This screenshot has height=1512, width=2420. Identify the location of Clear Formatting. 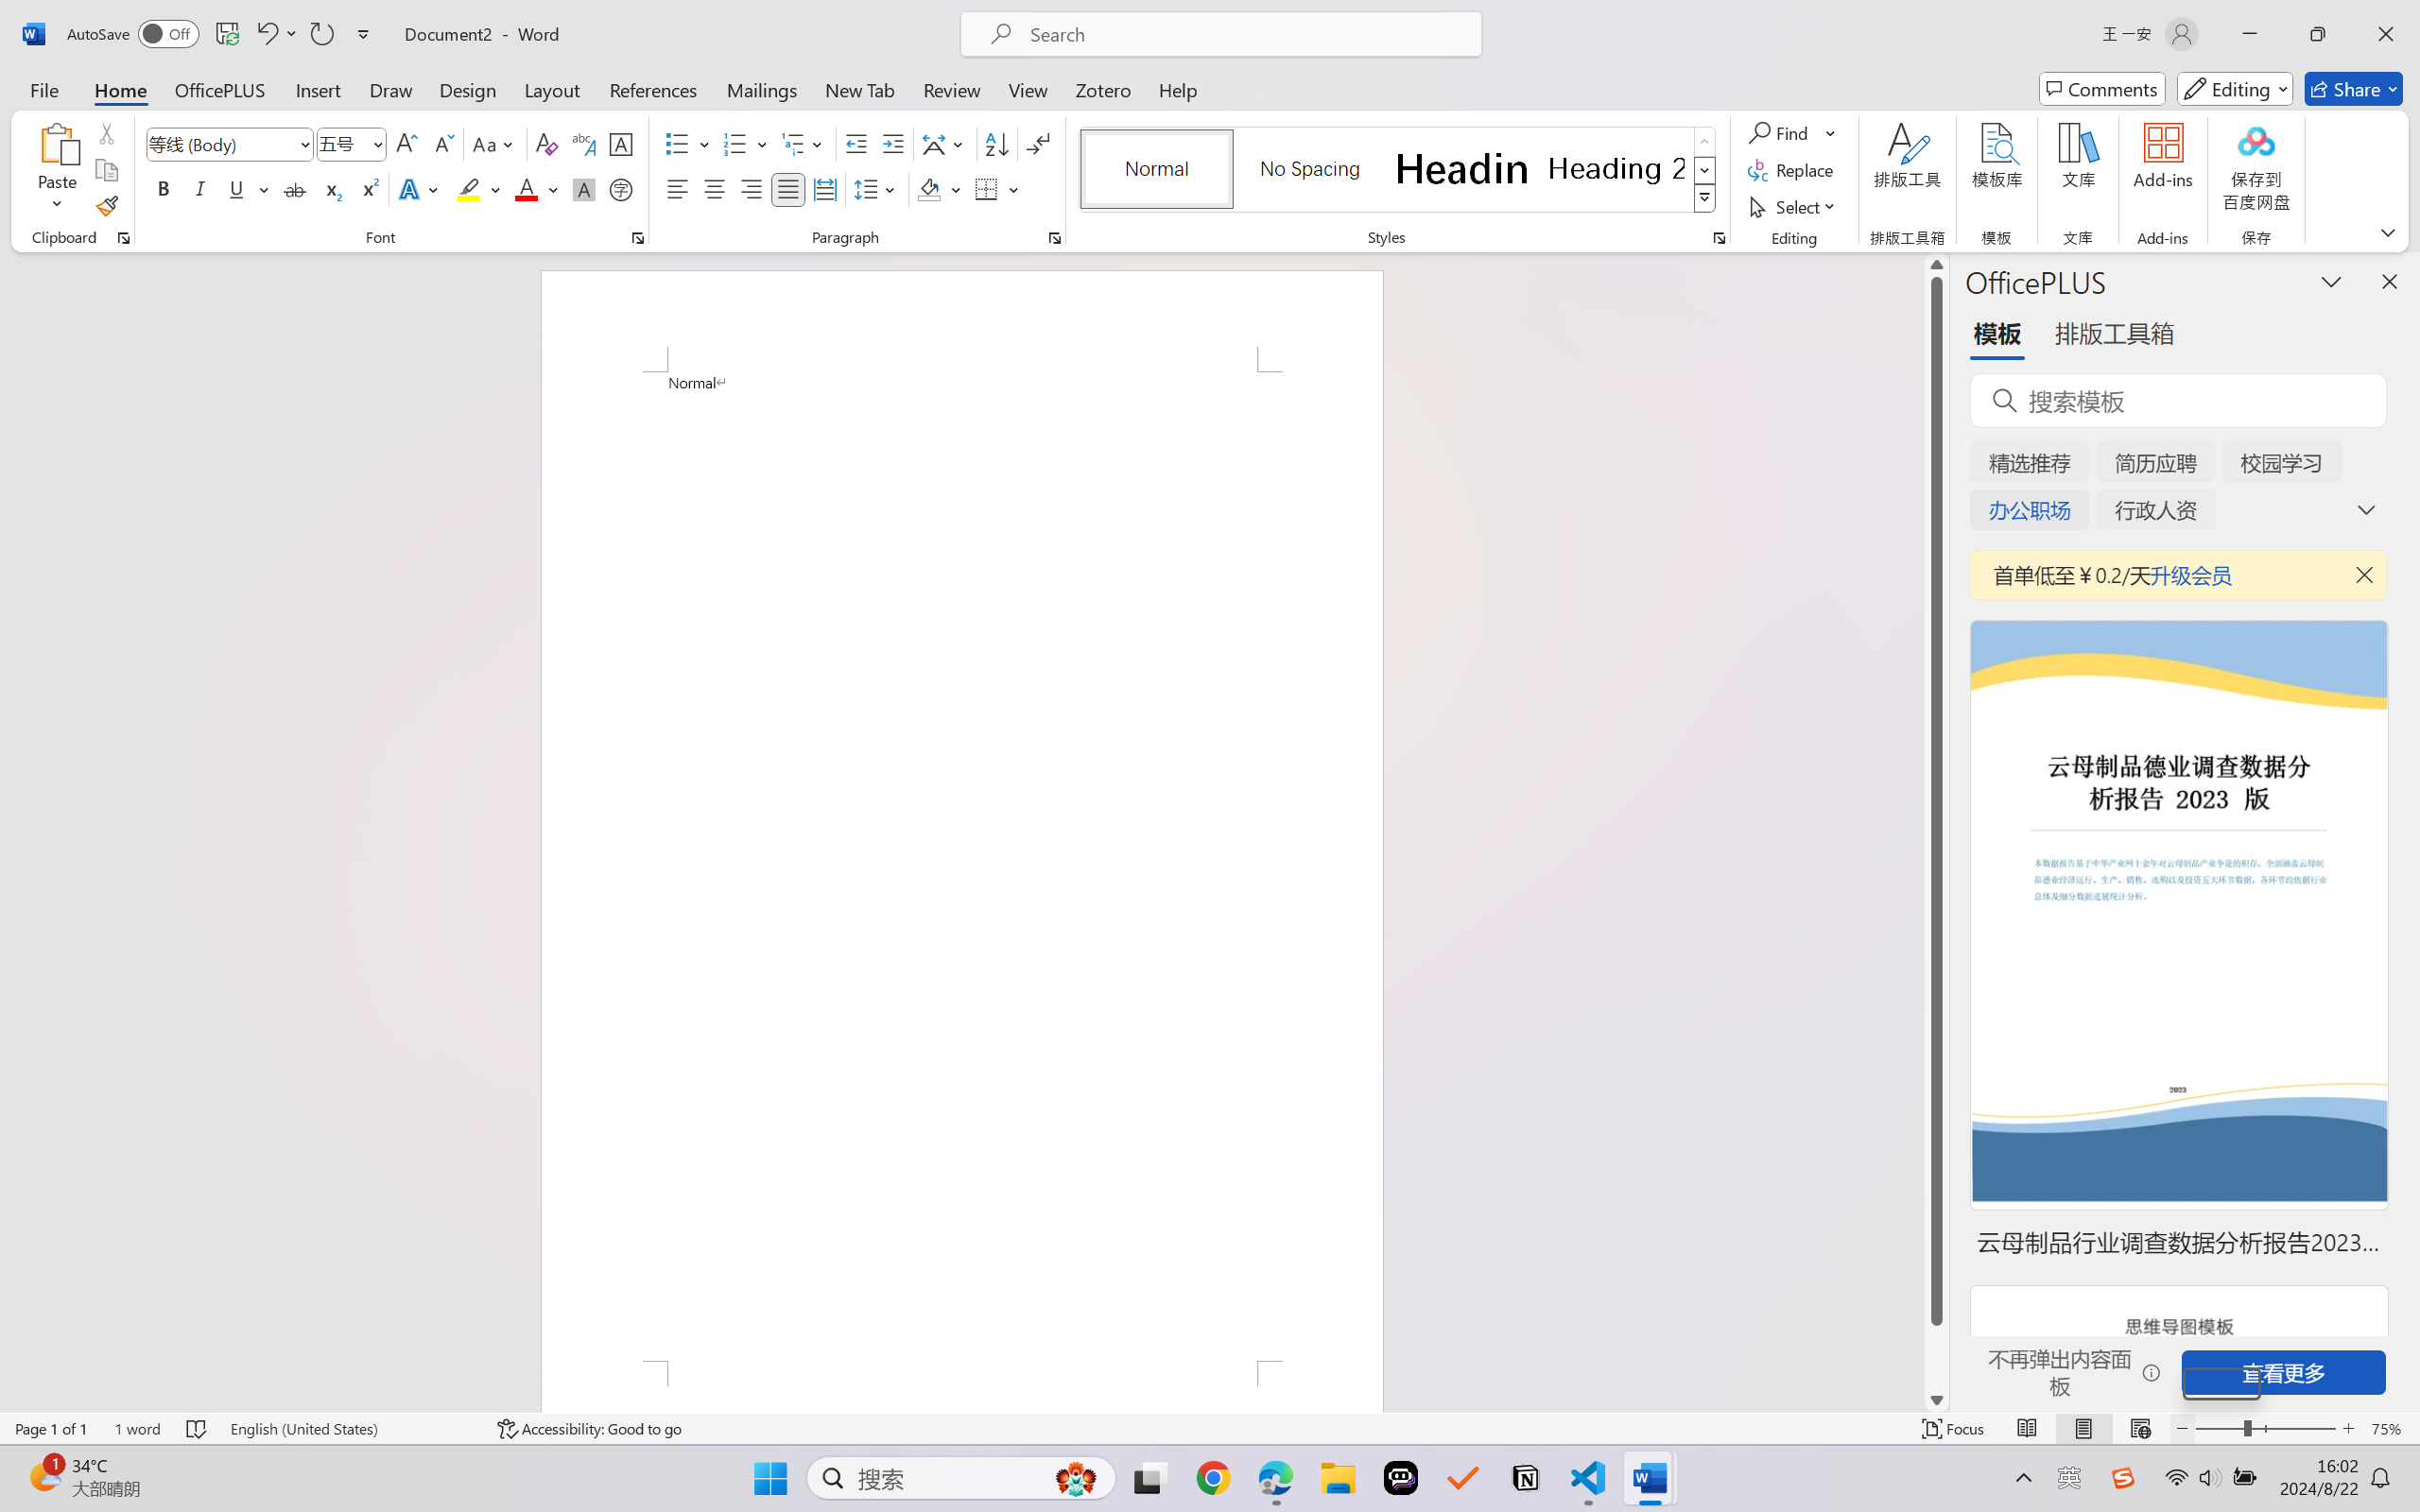
(546, 144).